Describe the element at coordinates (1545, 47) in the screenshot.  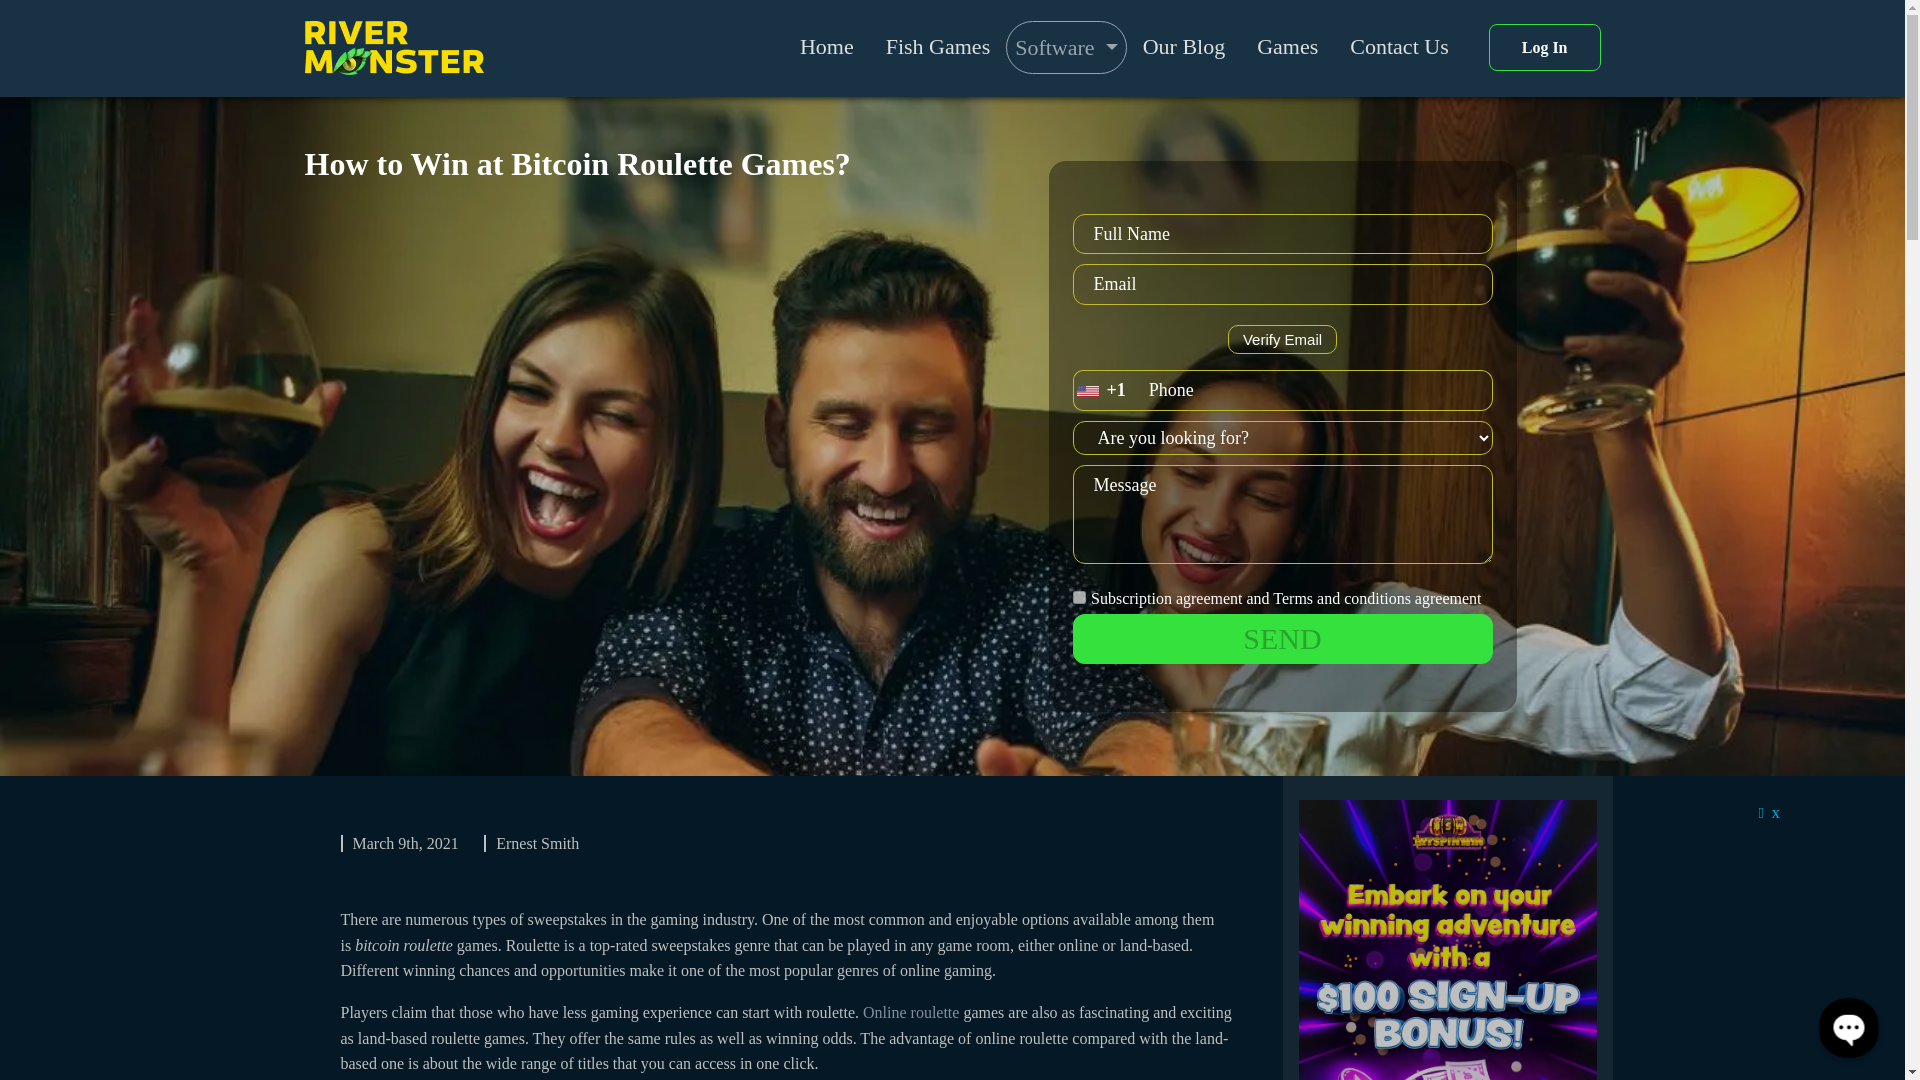
I see `Log In` at that location.